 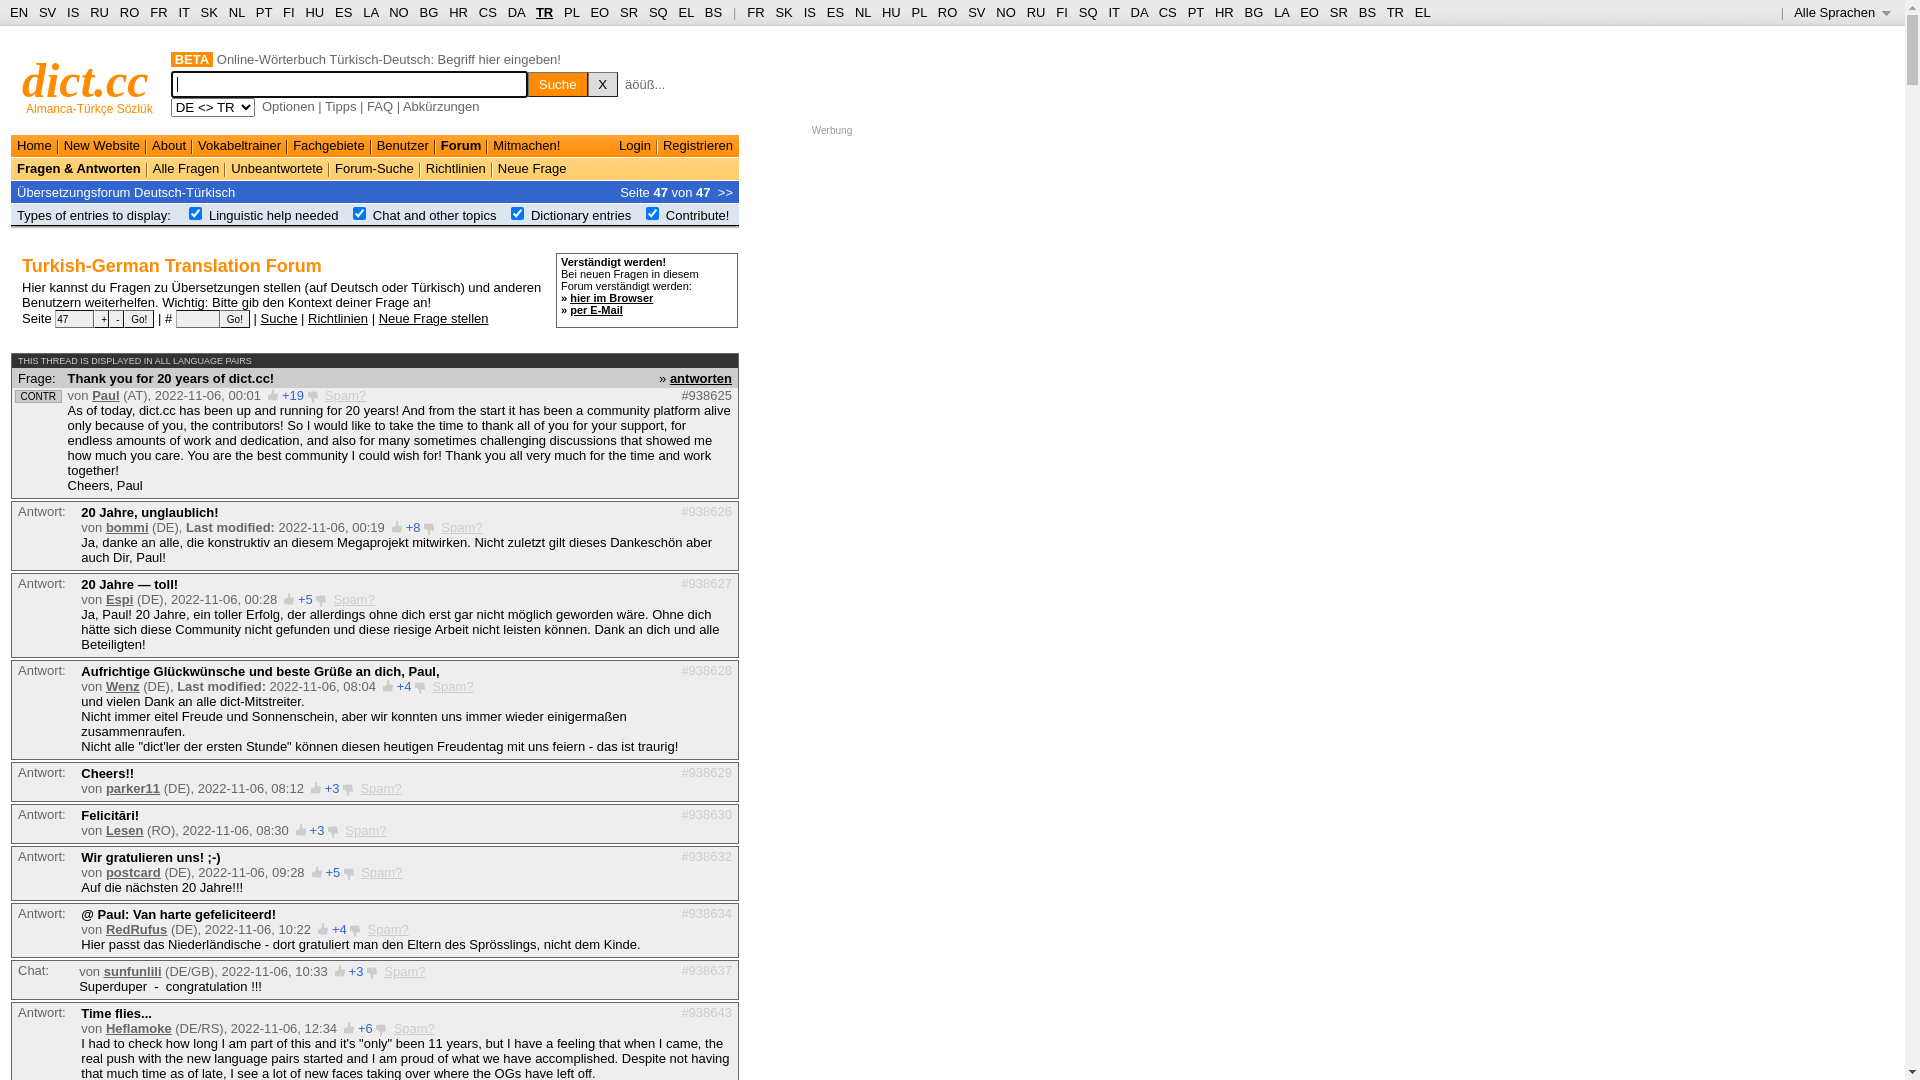 What do you see at coordinates (210, 12) in the screenshot?
I see `SK` at bounding box center [210, 12].